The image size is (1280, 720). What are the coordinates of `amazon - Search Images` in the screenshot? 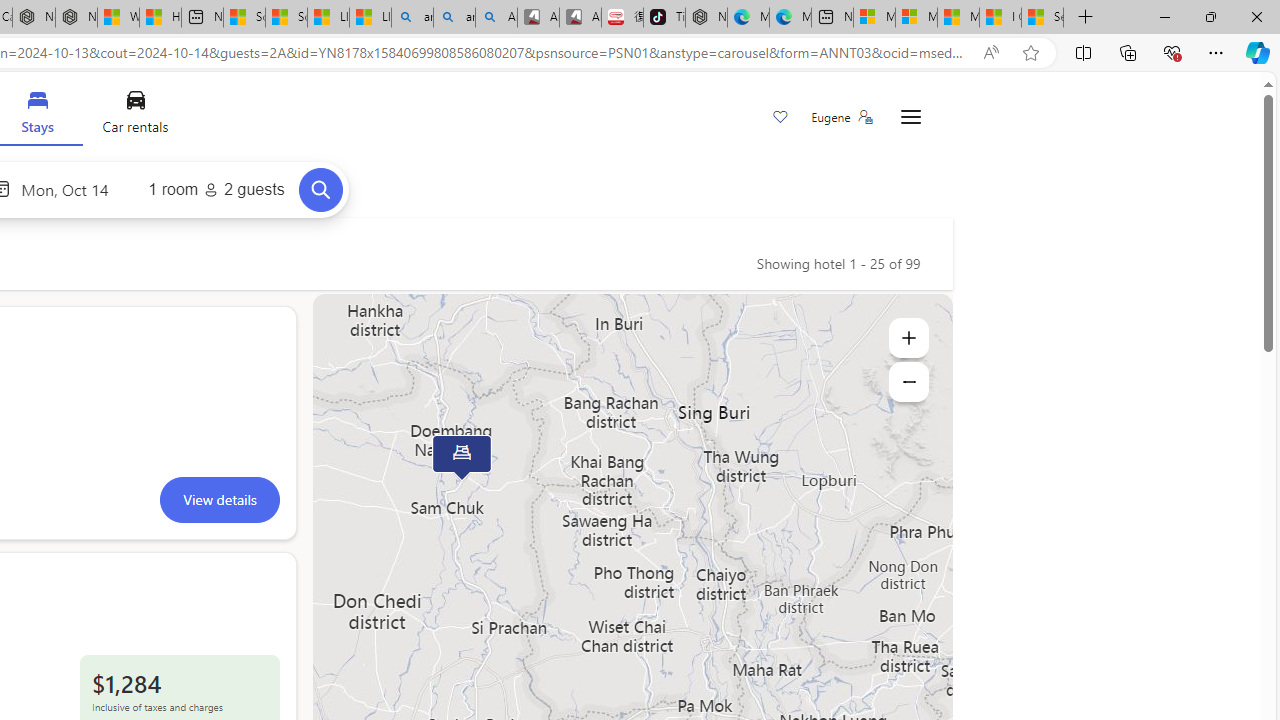 It's located at (454, 18).